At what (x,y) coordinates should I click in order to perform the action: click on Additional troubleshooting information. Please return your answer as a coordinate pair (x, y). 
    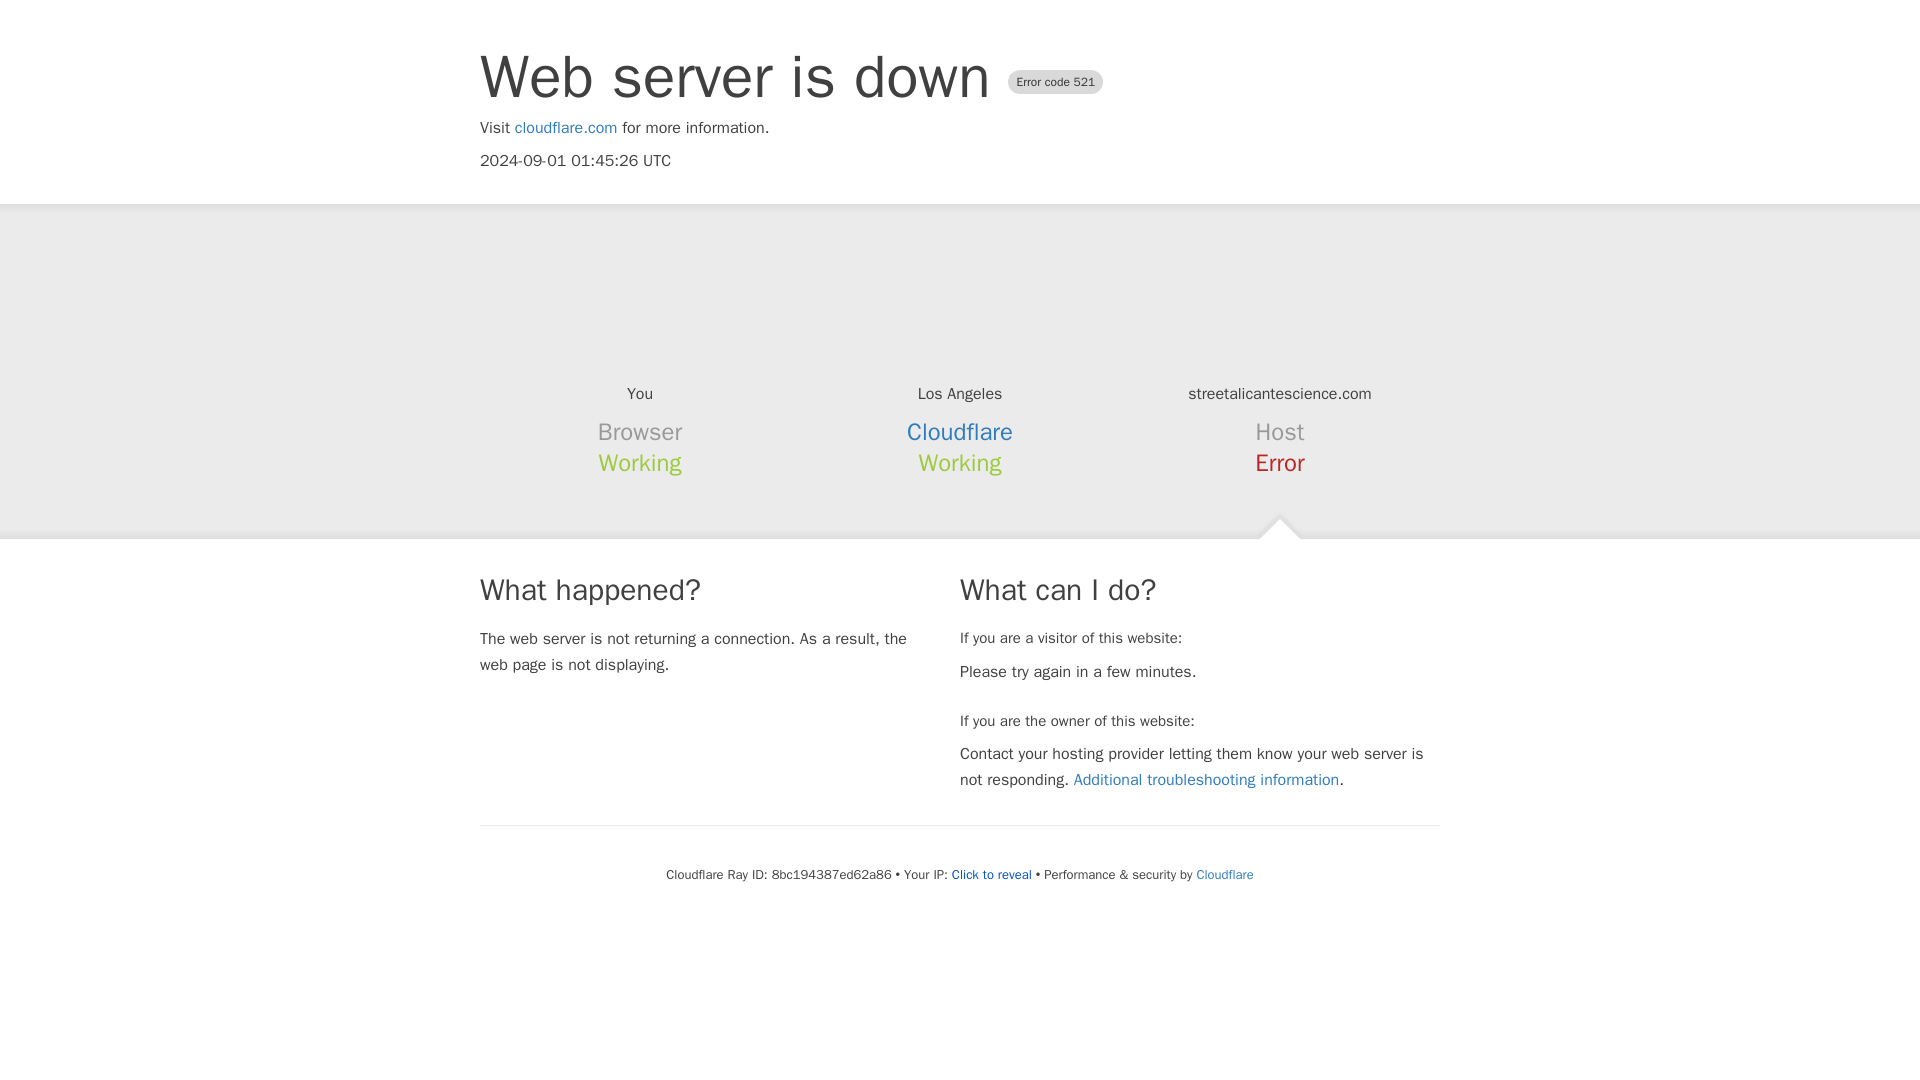
    Looking at the image, I should click on (1206, 780).